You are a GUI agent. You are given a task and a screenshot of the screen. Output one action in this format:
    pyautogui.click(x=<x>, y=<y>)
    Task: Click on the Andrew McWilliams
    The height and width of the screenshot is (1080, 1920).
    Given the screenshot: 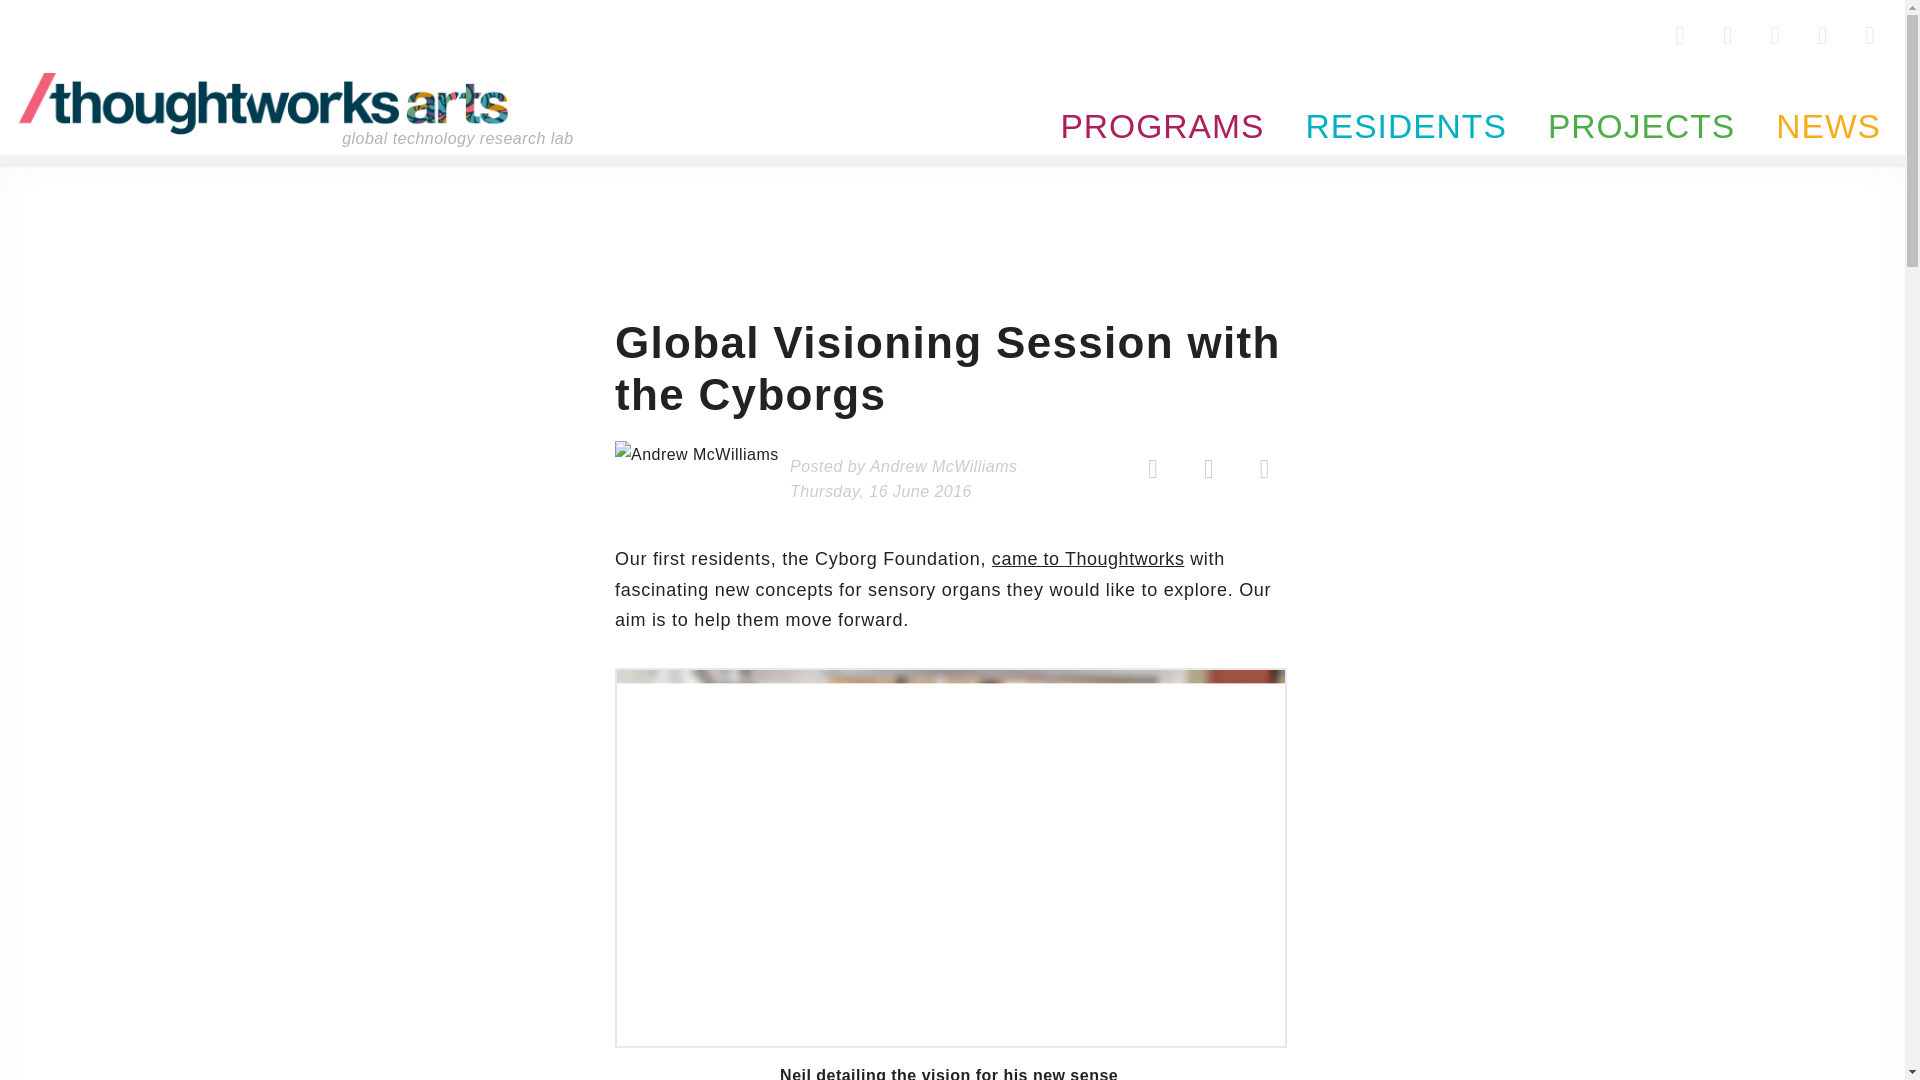 What is the action you would take?
    pyautogui.click(x=943, y=466)
    